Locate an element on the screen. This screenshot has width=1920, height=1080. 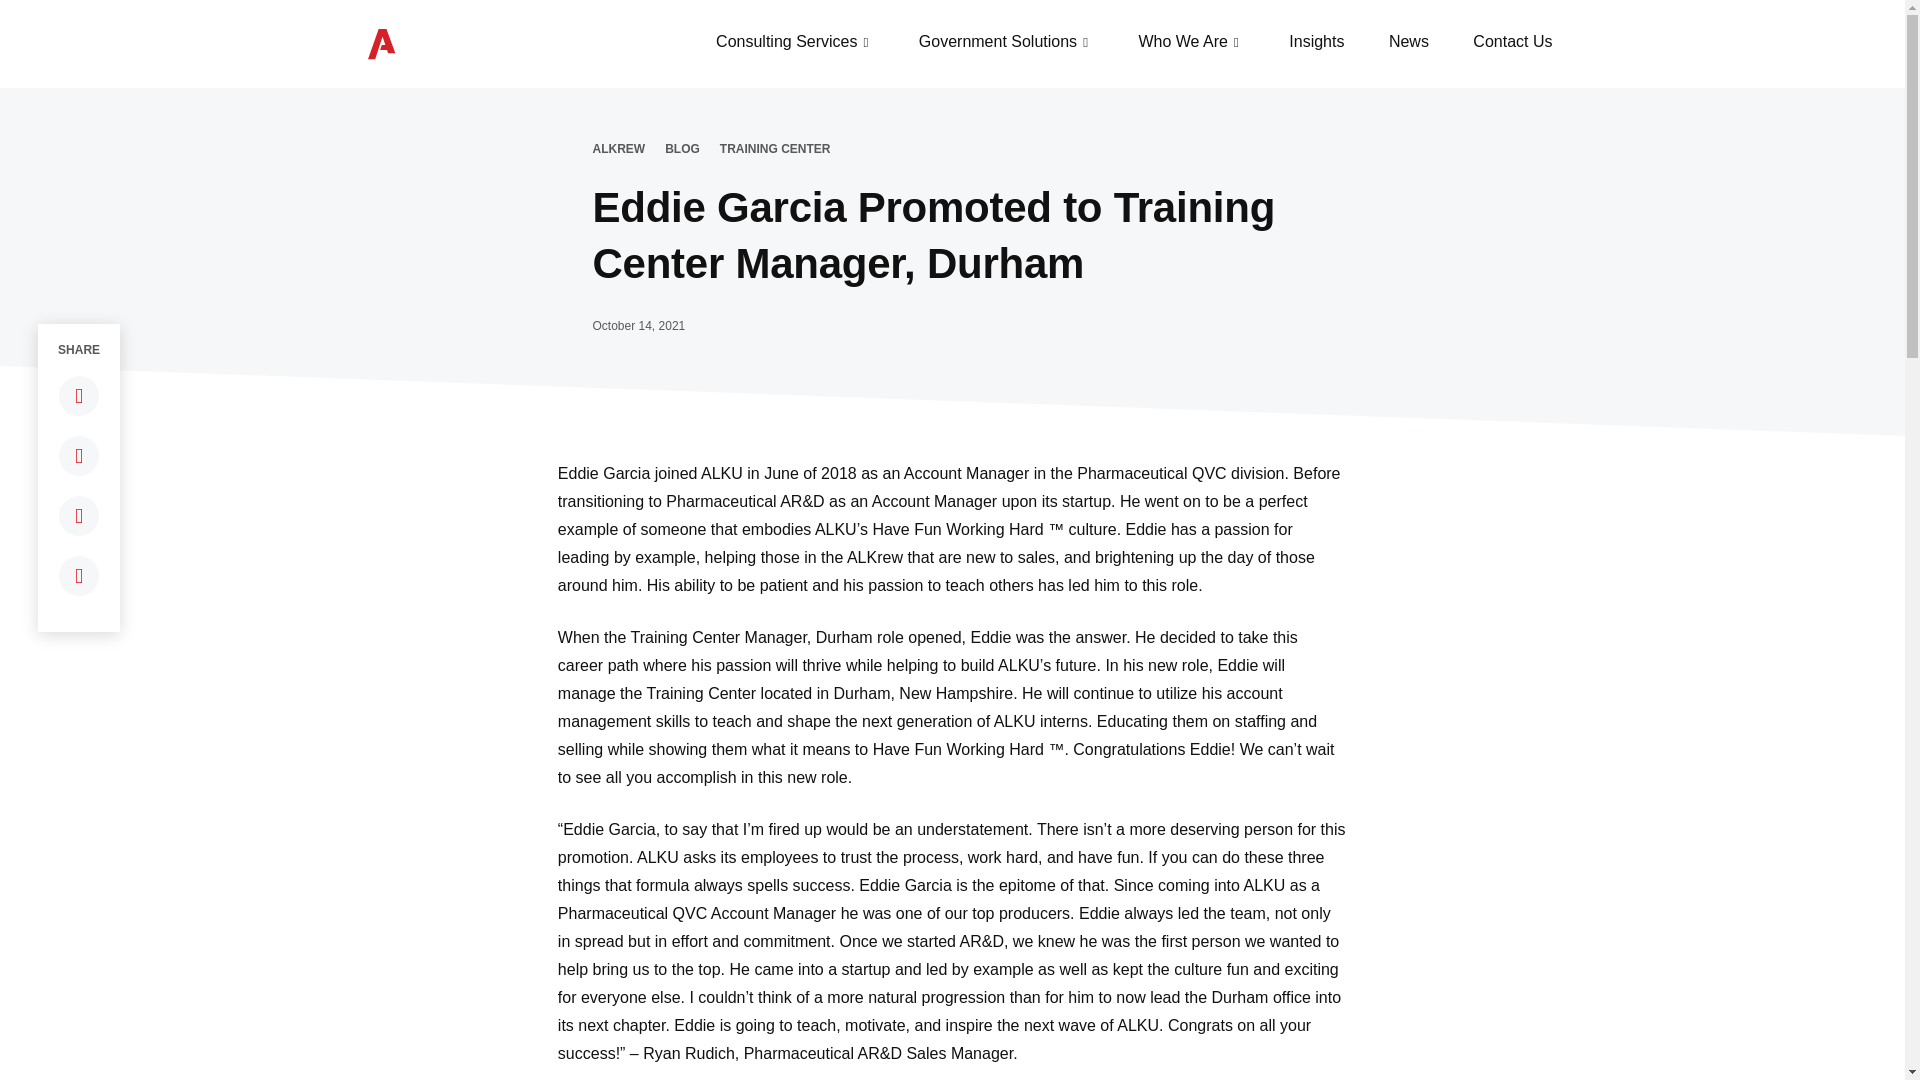
Government Solutions is located at coordinates (998, 42).